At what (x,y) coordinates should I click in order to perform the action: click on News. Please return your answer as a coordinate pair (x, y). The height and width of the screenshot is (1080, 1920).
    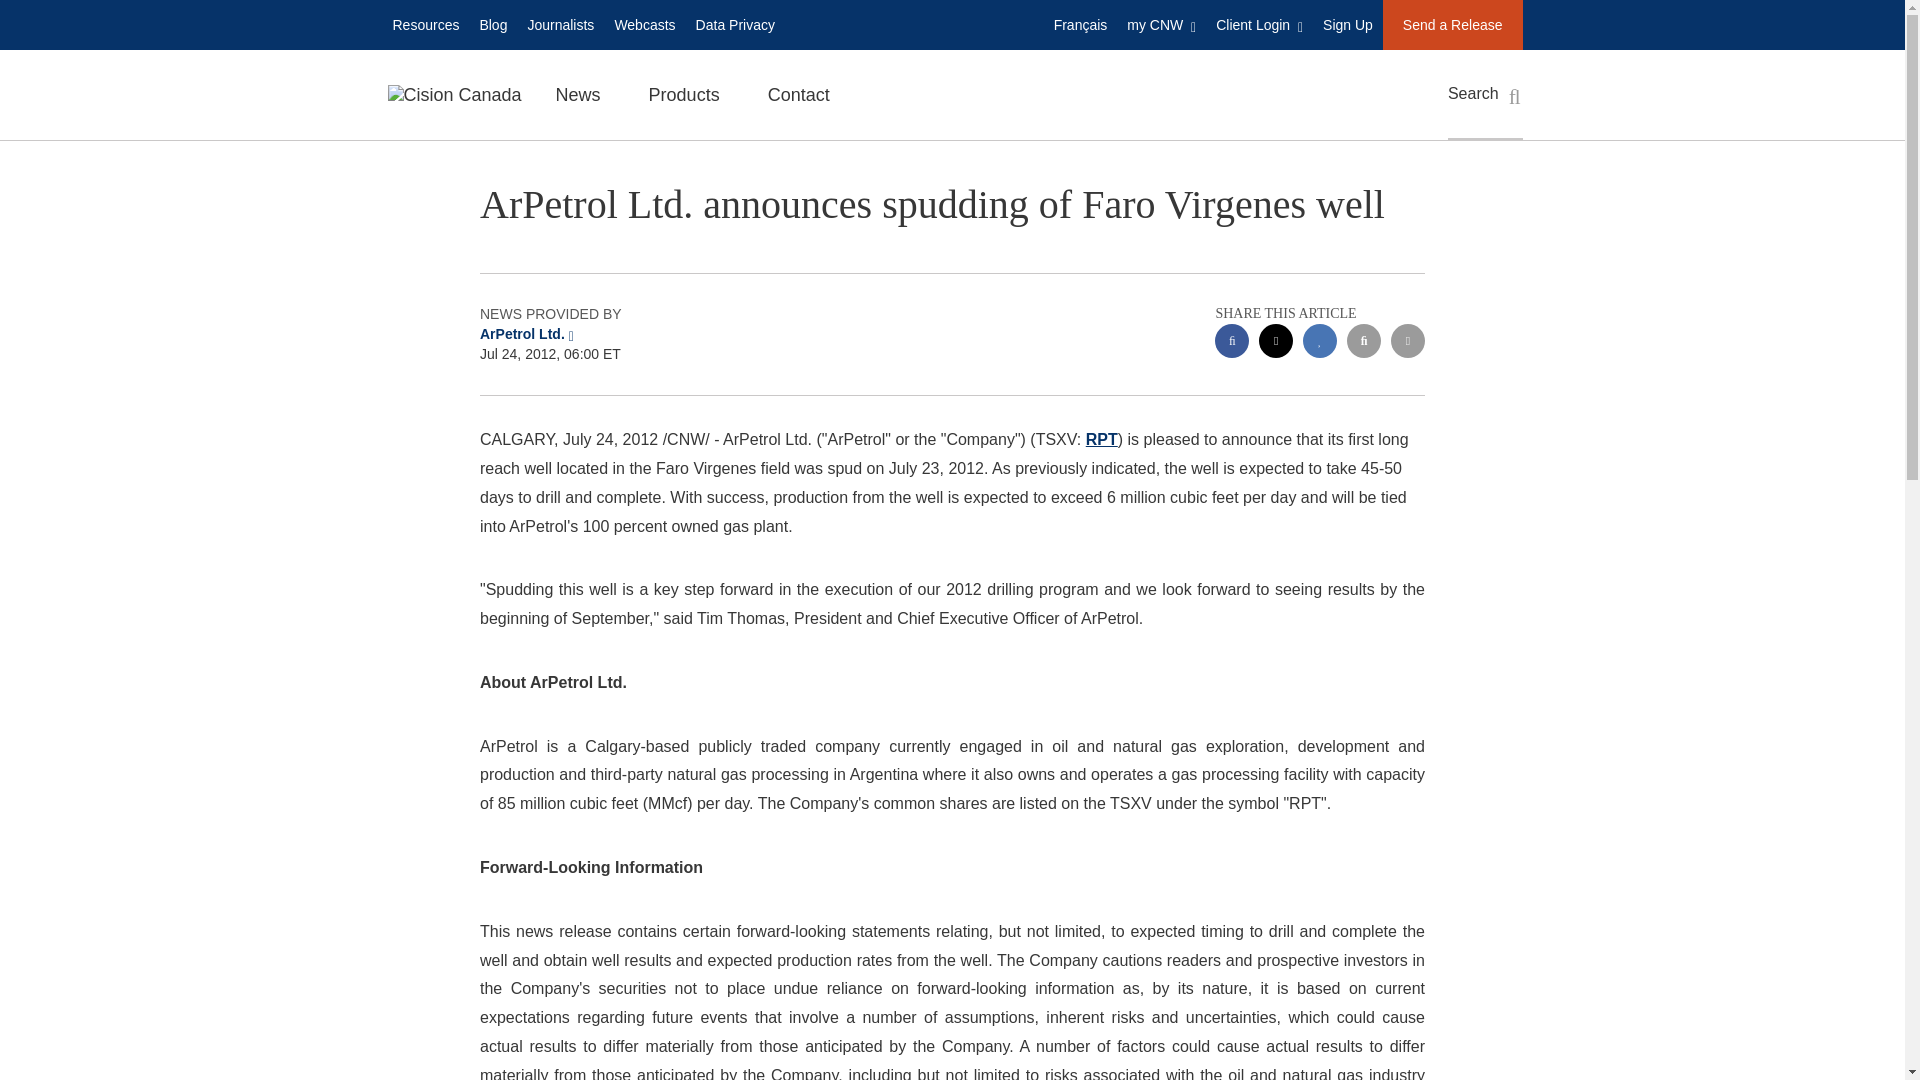
    Looking at the image, I should click on (578, 94).